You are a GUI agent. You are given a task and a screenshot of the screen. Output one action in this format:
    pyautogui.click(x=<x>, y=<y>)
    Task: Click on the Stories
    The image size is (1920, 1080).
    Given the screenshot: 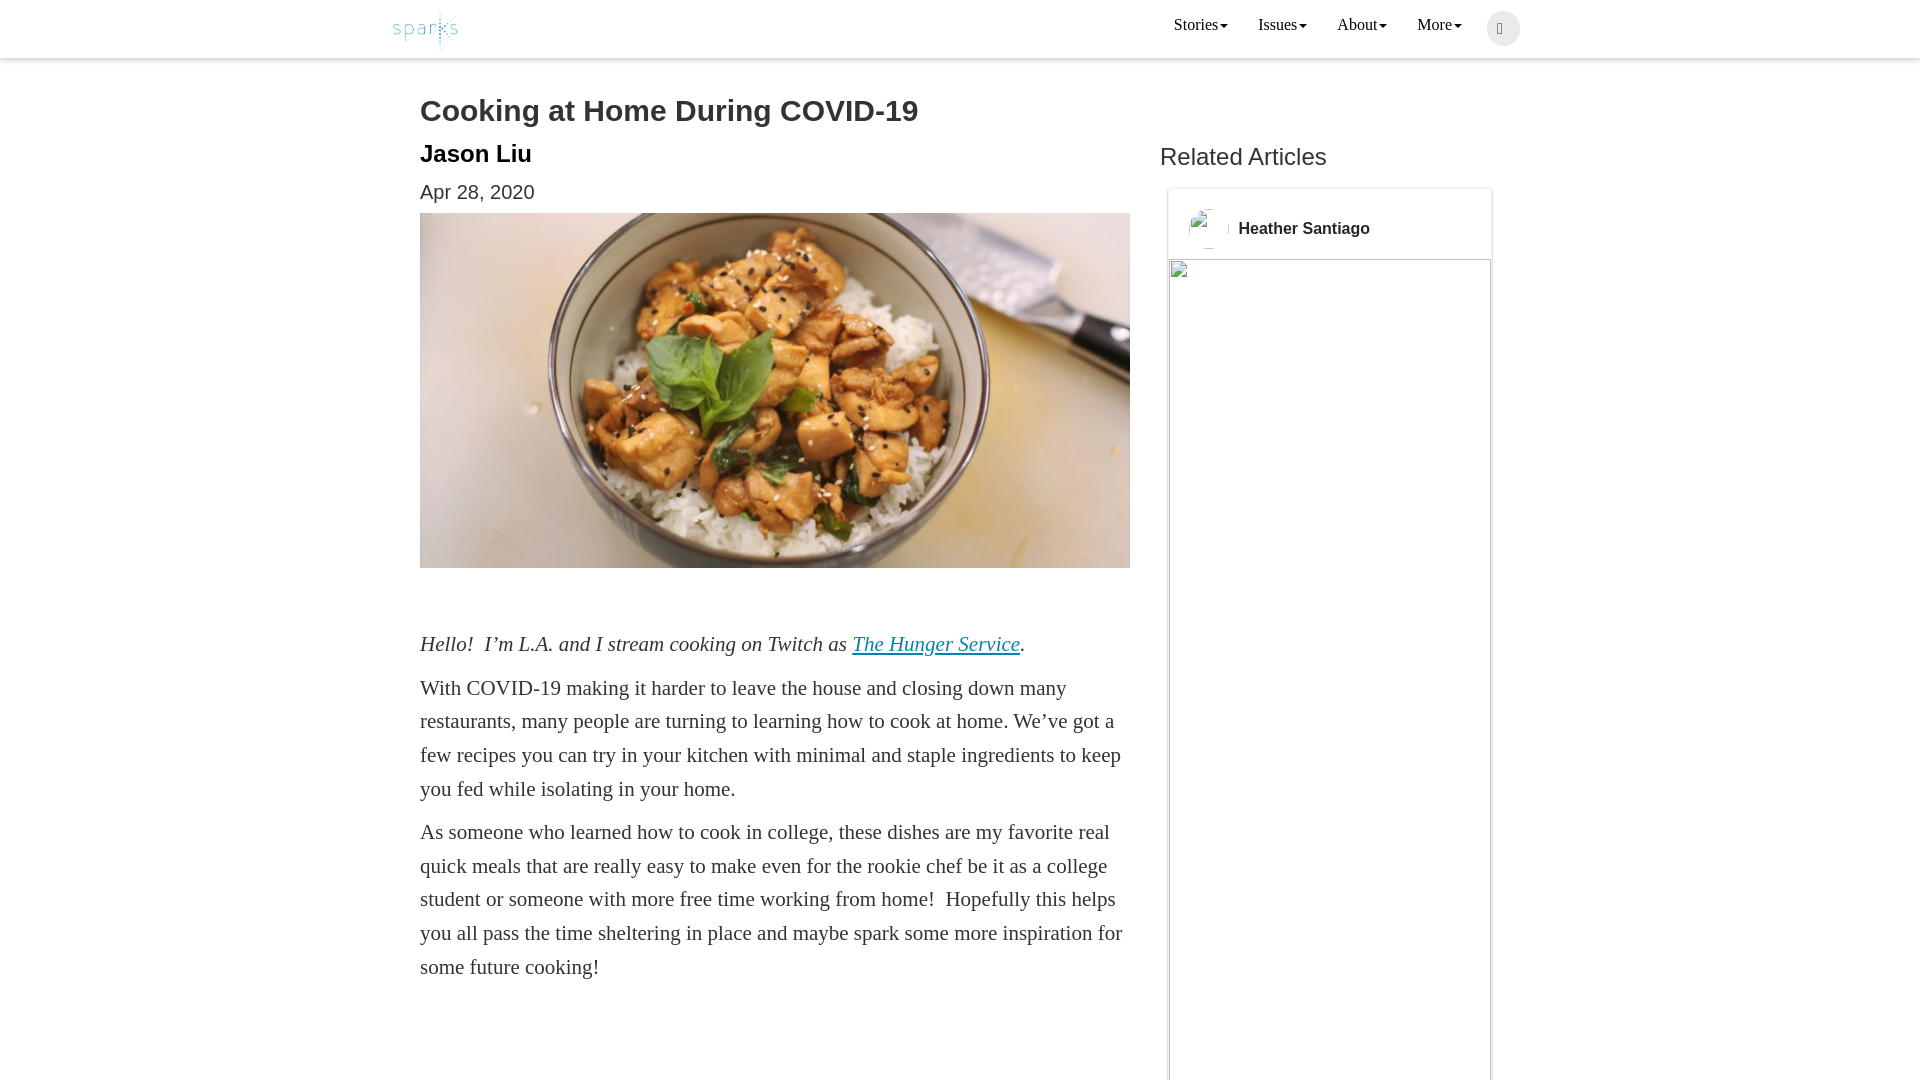 What is the action you would take?
    pyautogui.click(x=1200, y=26)
    